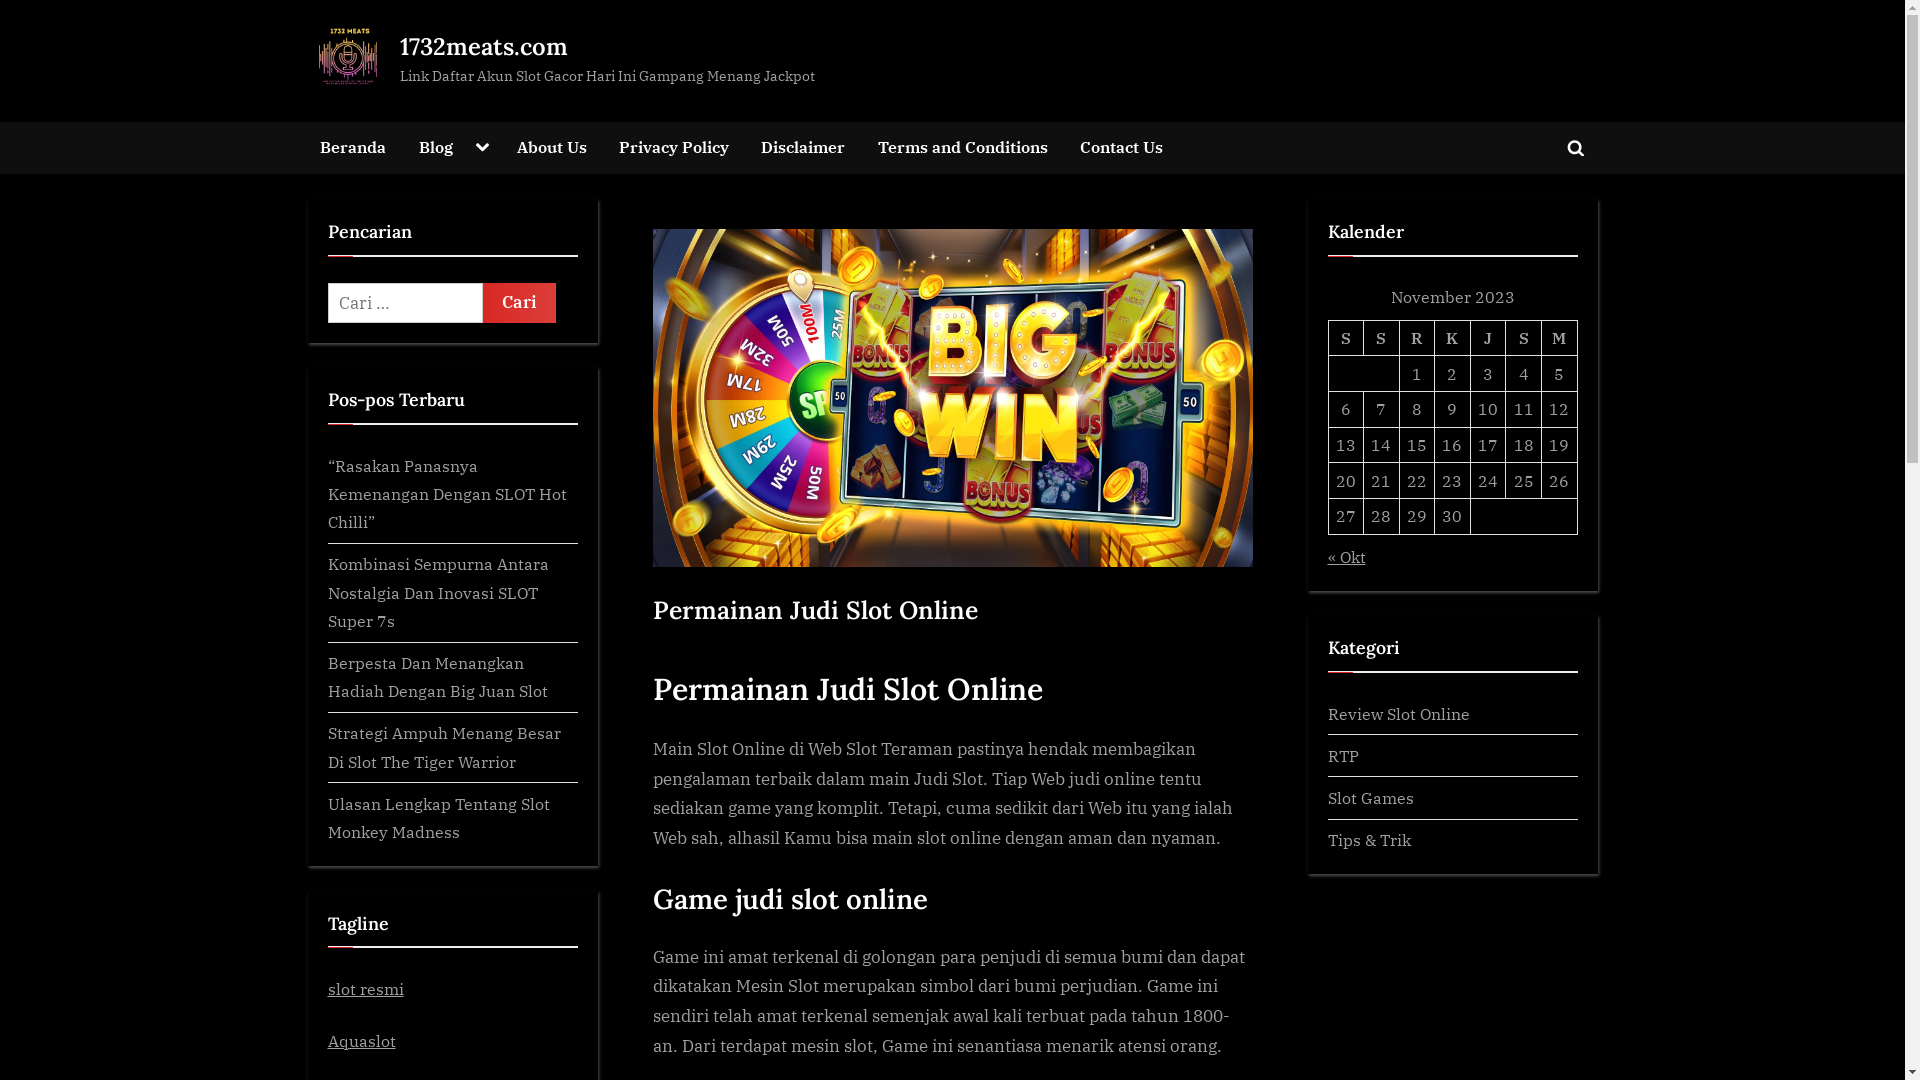 This screenshot has height=1080, width=1920. I want to click on By
admin, so click(698, 654).